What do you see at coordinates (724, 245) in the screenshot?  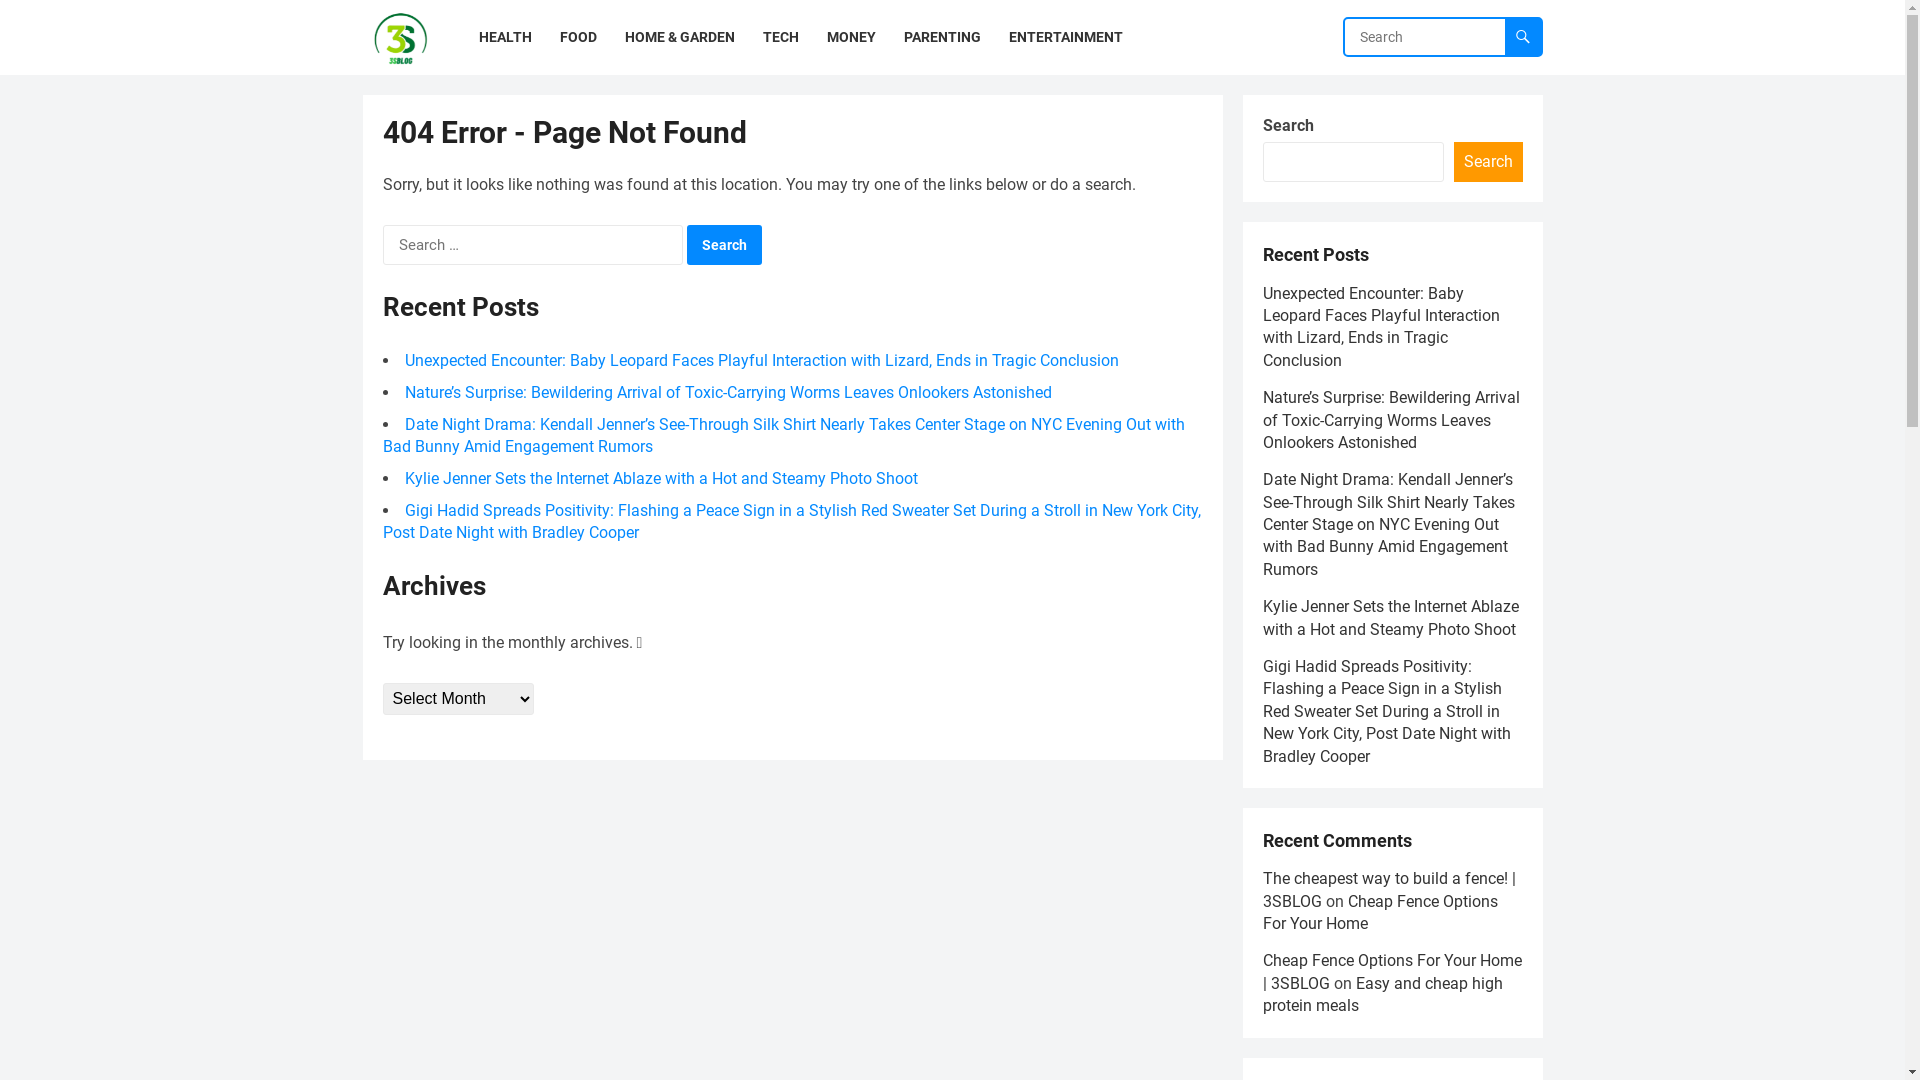 I see `Search` at bounding box center [724, 245].